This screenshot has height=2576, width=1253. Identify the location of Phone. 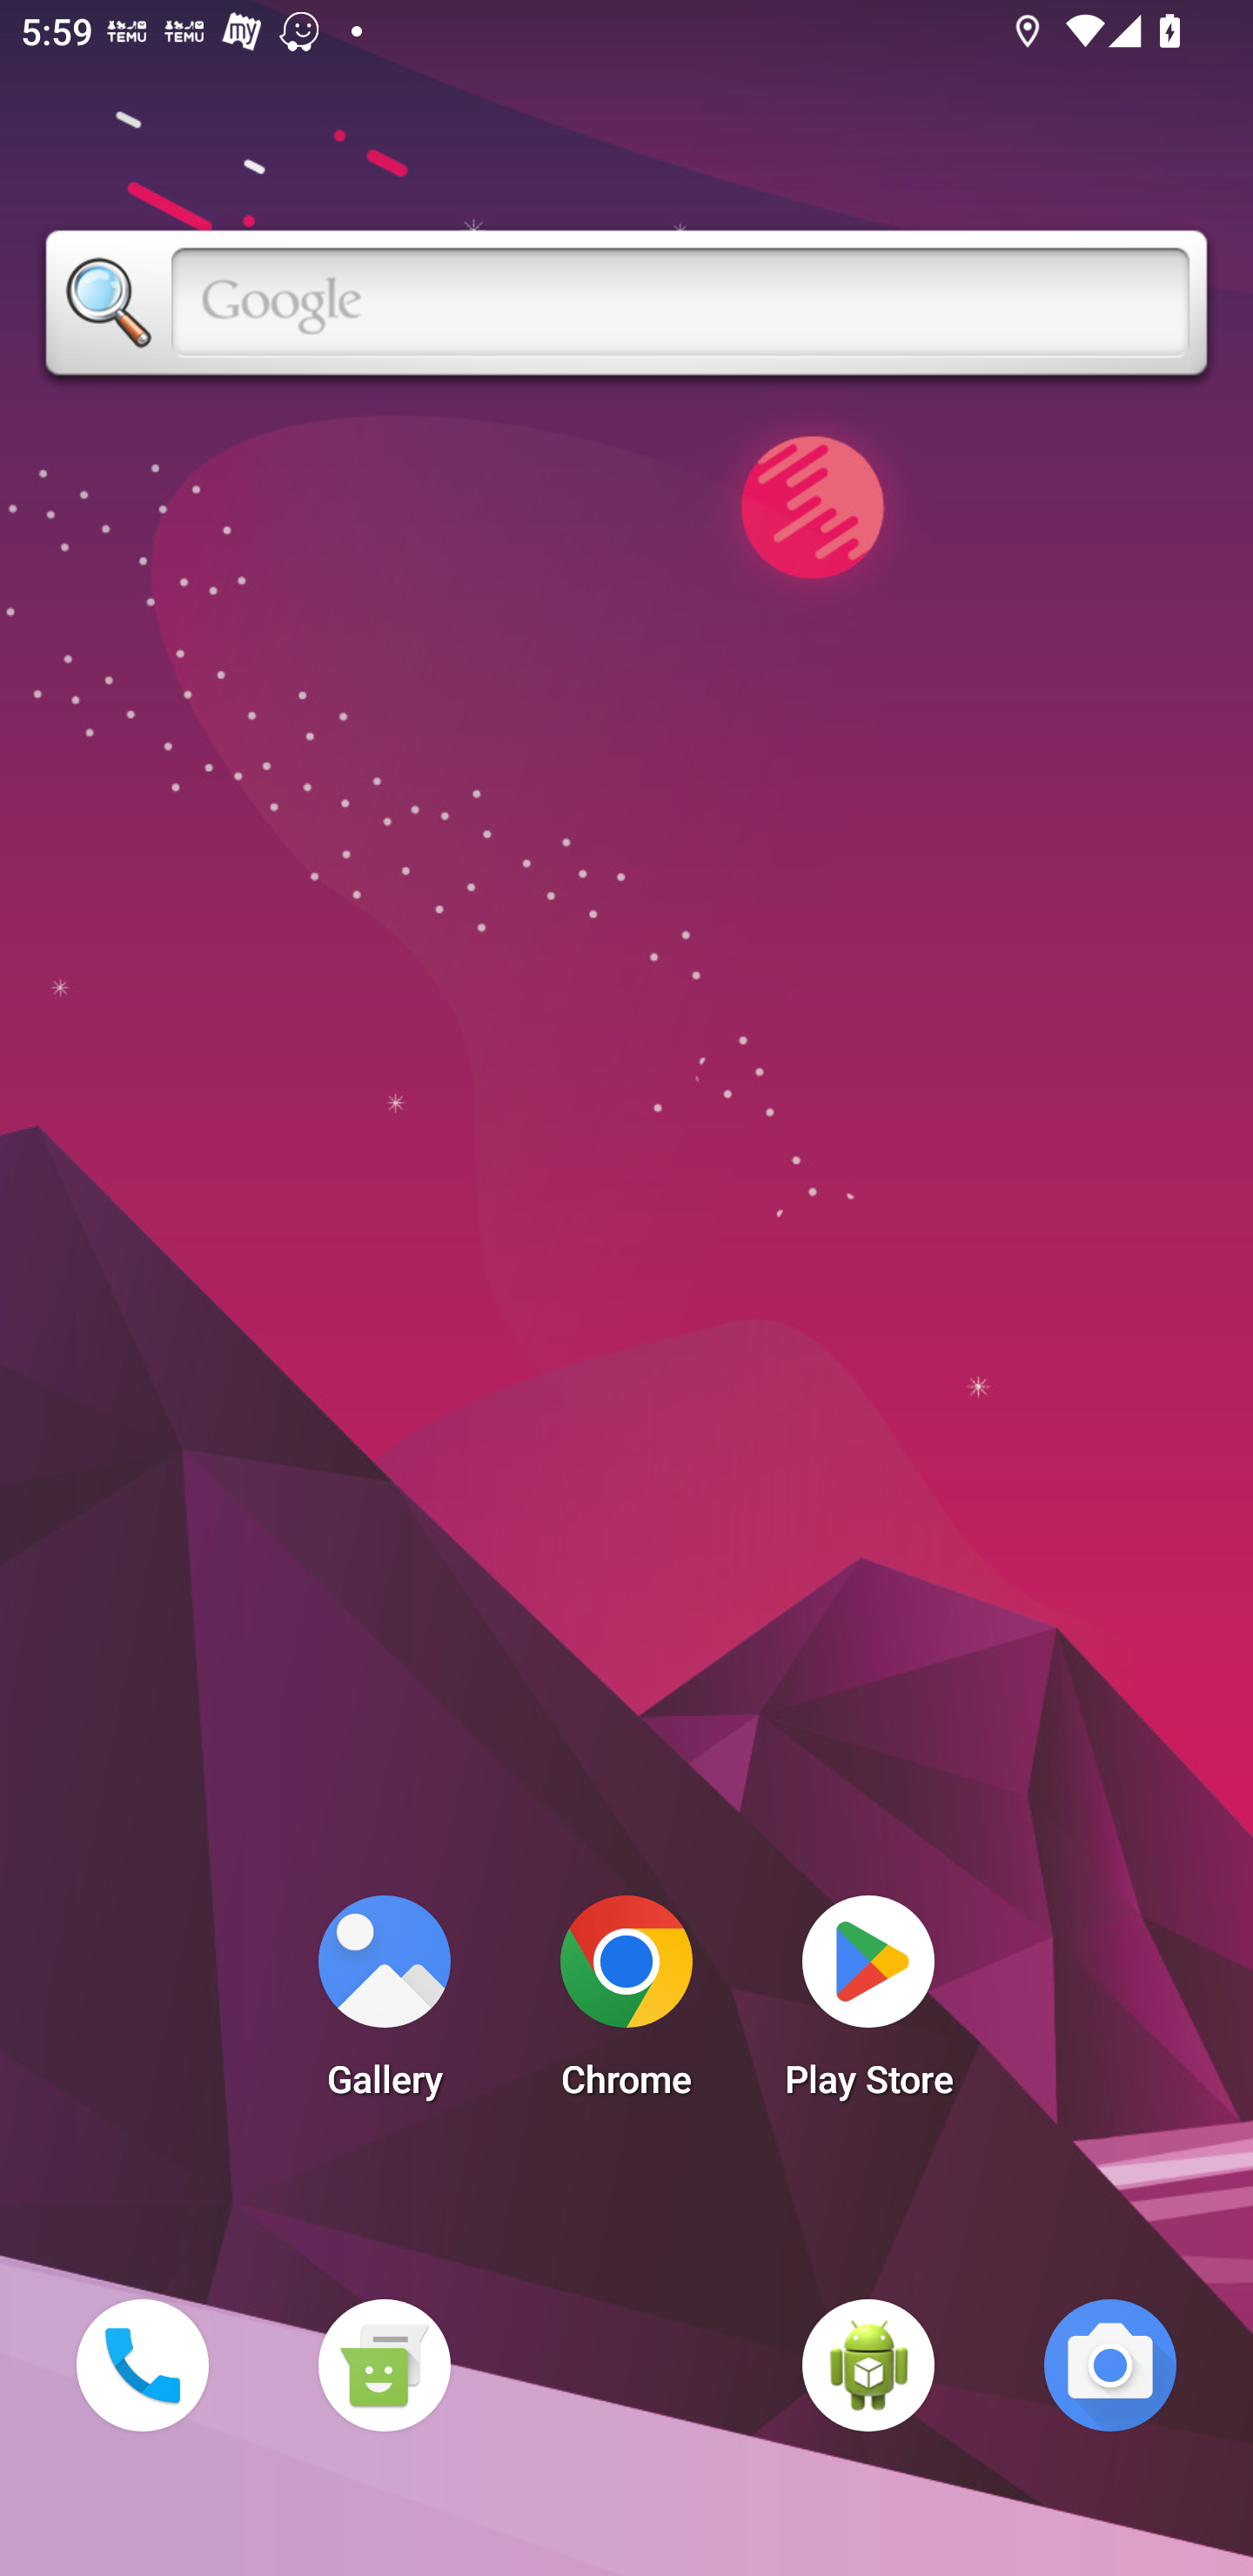
(142, 2365).